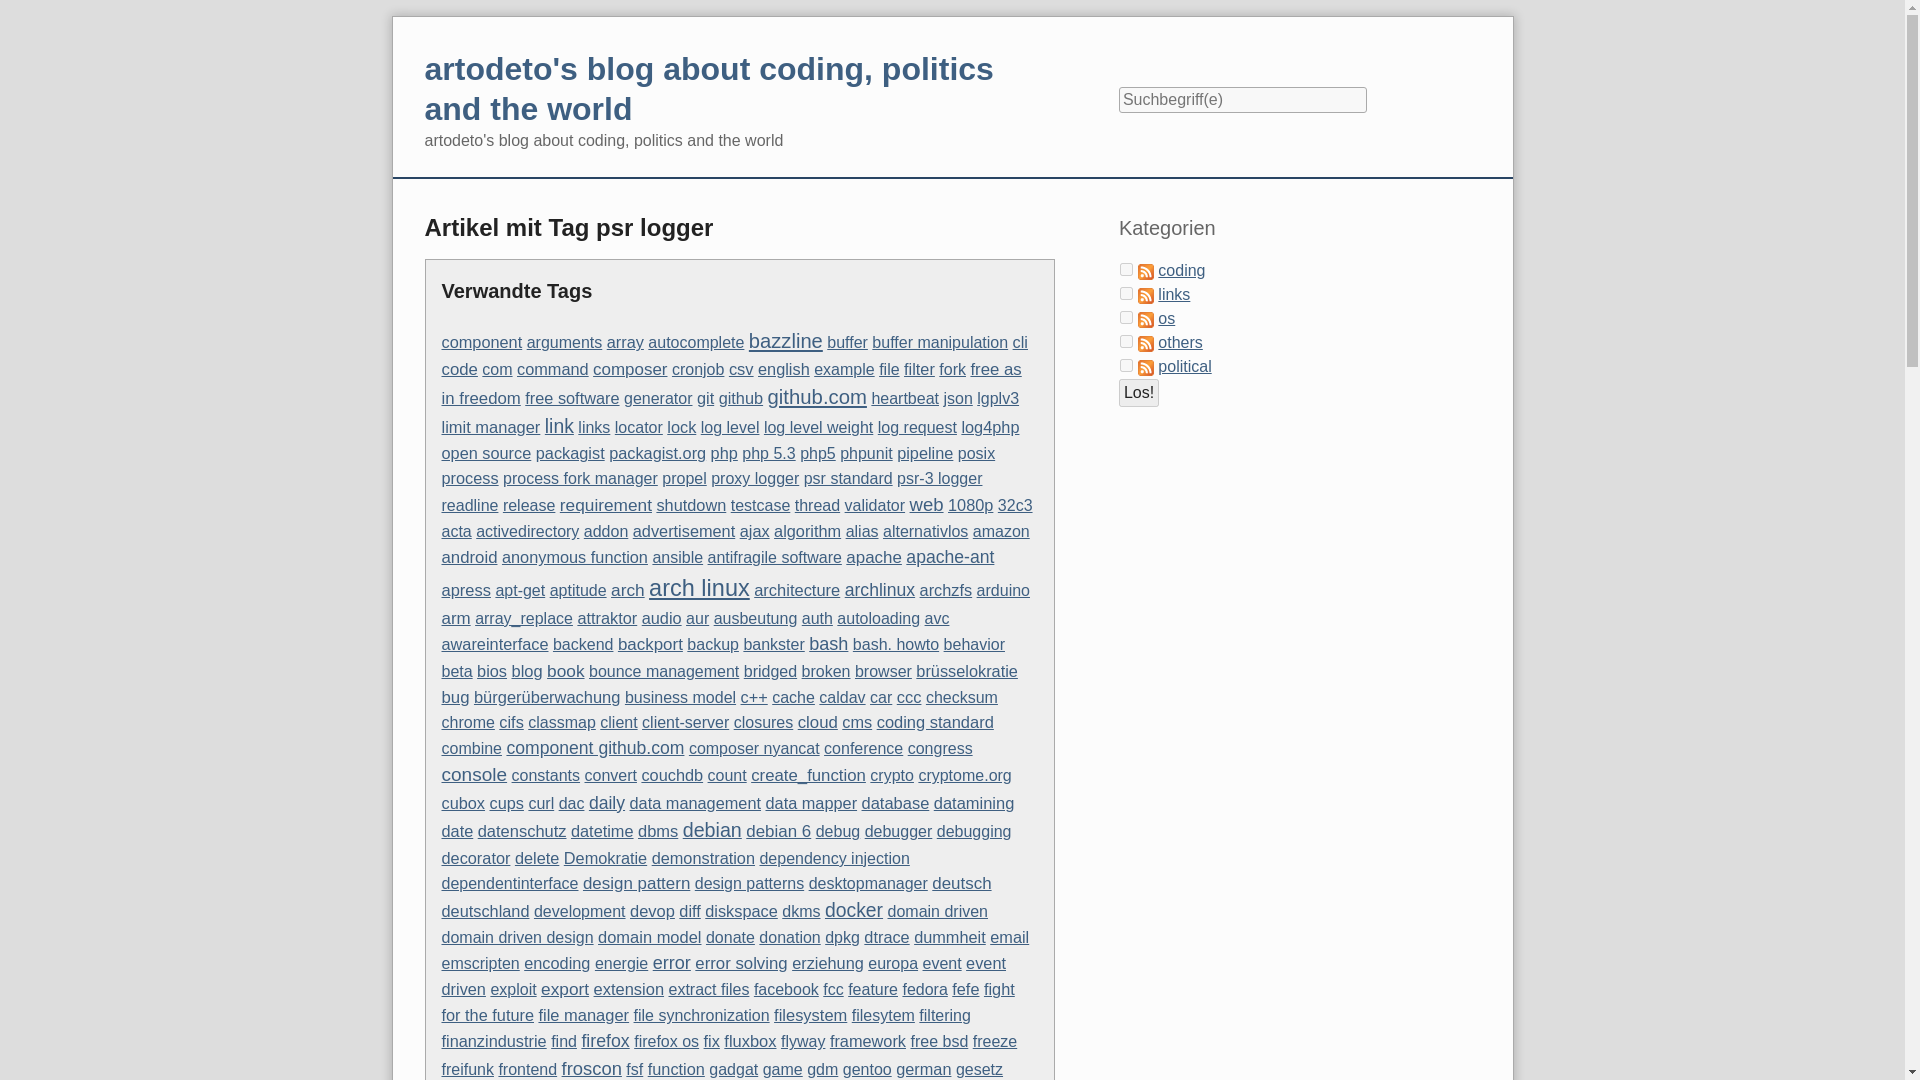 This screenshot has height=1080, width=1920. What do you see at coordinates (630, 369) in the screenshot?
I see `composer` at bounding box center [630, 369].